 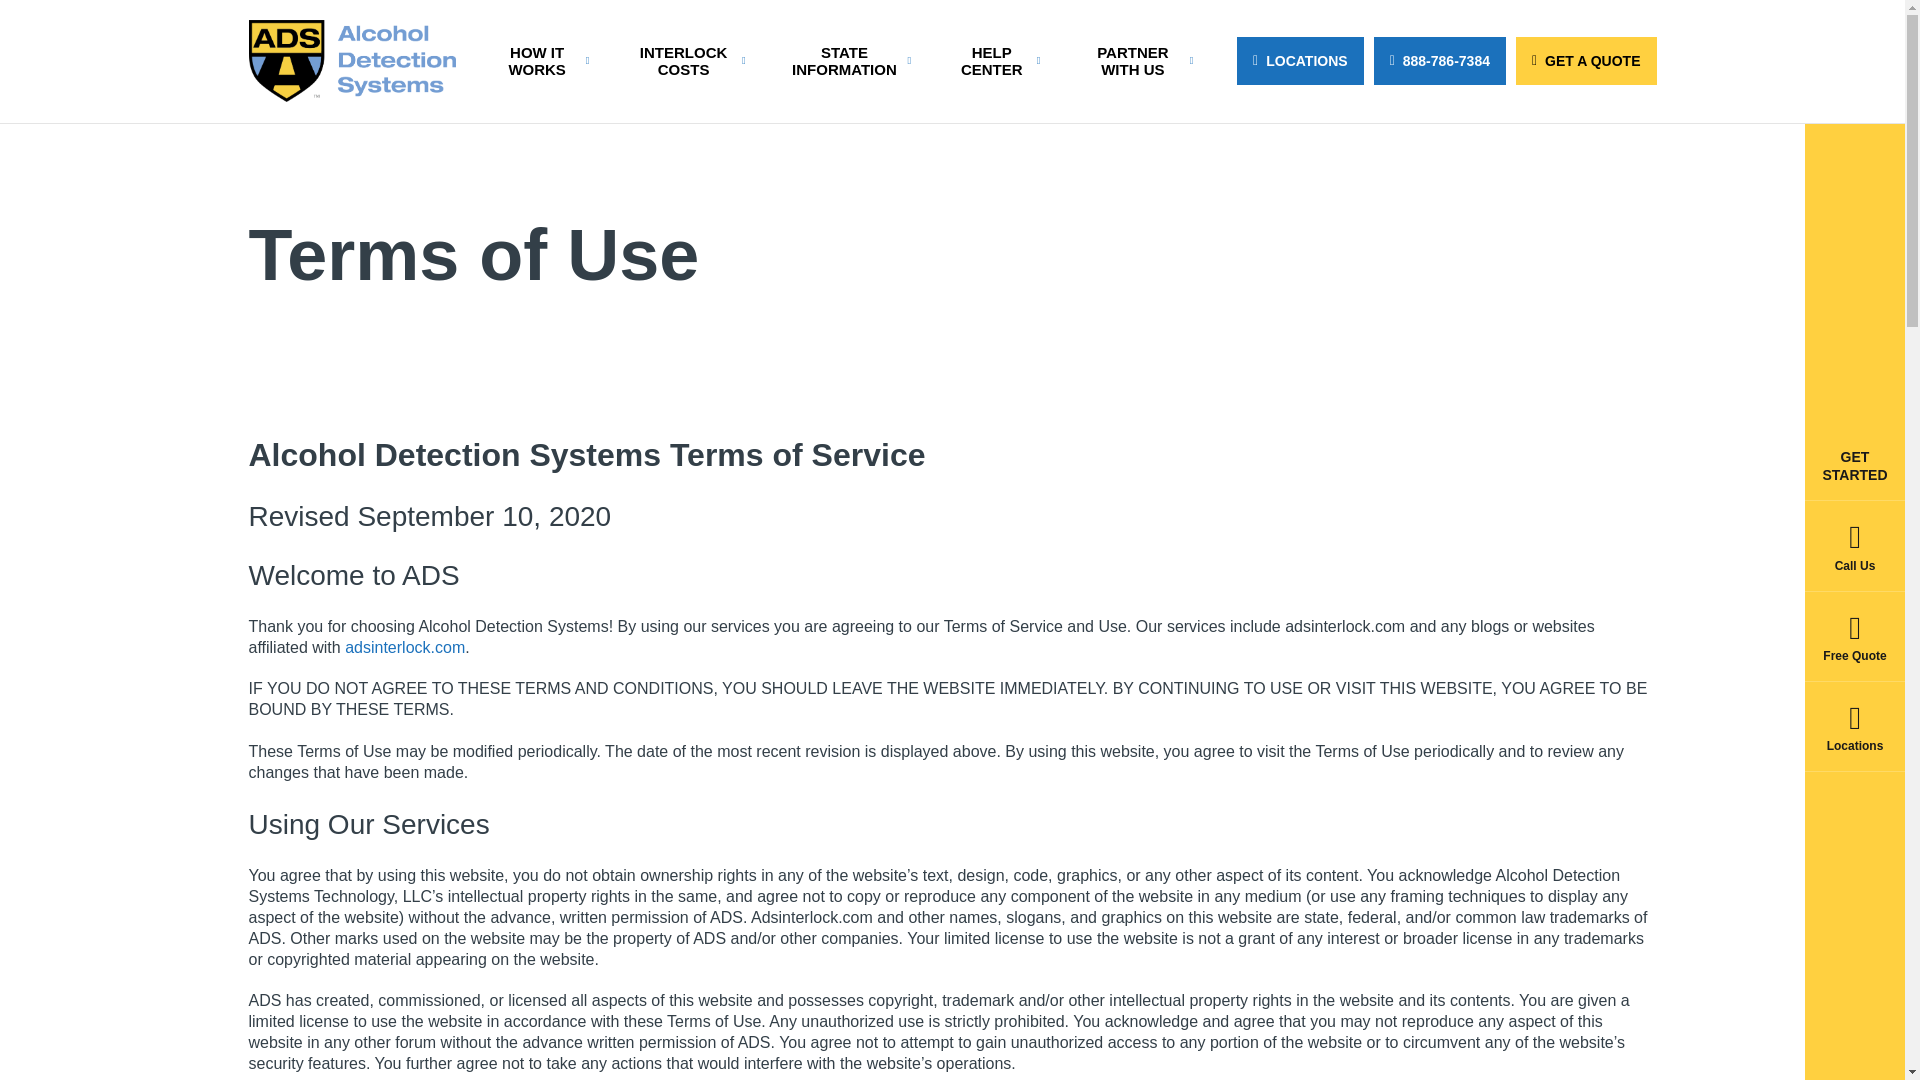 What do you see at coordinates (544, 60) in the screenshot?
I see `HOW IT WORKS` at bounding box center [544, 60].